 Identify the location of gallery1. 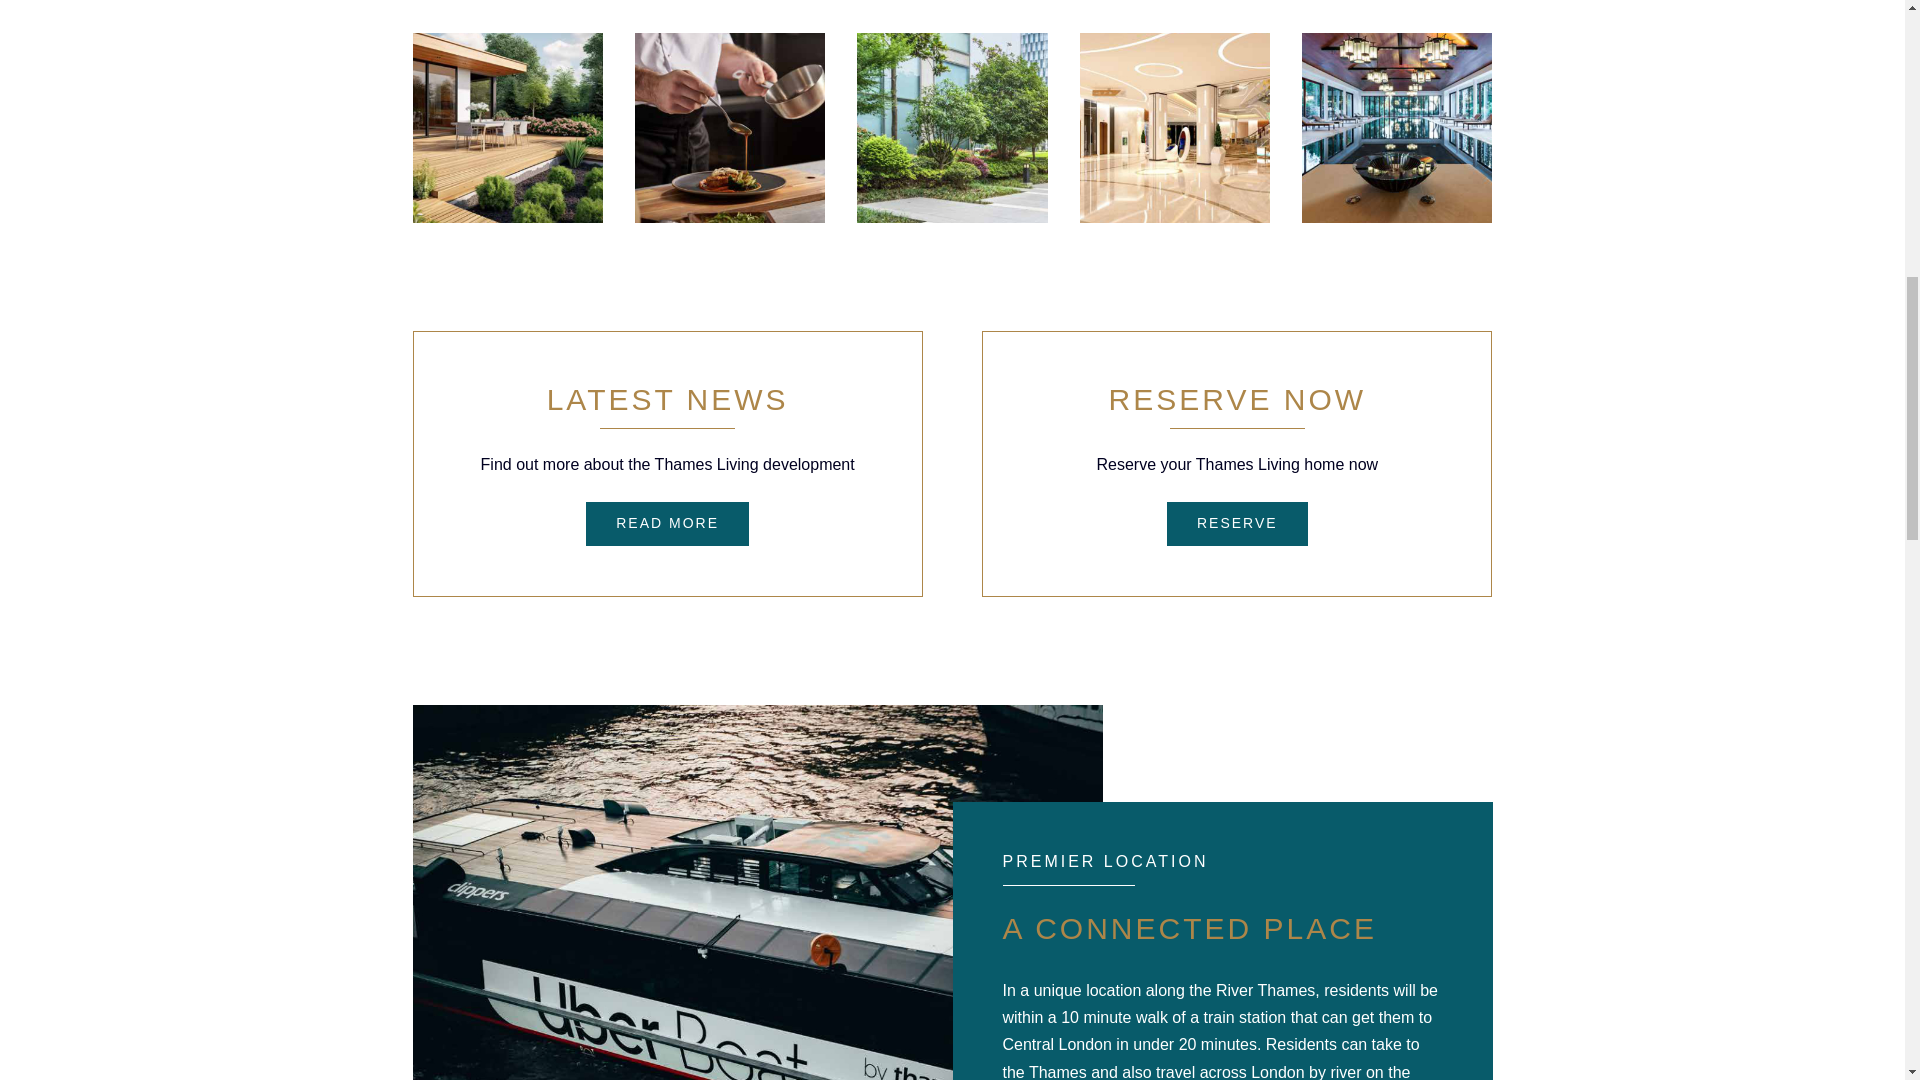
(507, 128).